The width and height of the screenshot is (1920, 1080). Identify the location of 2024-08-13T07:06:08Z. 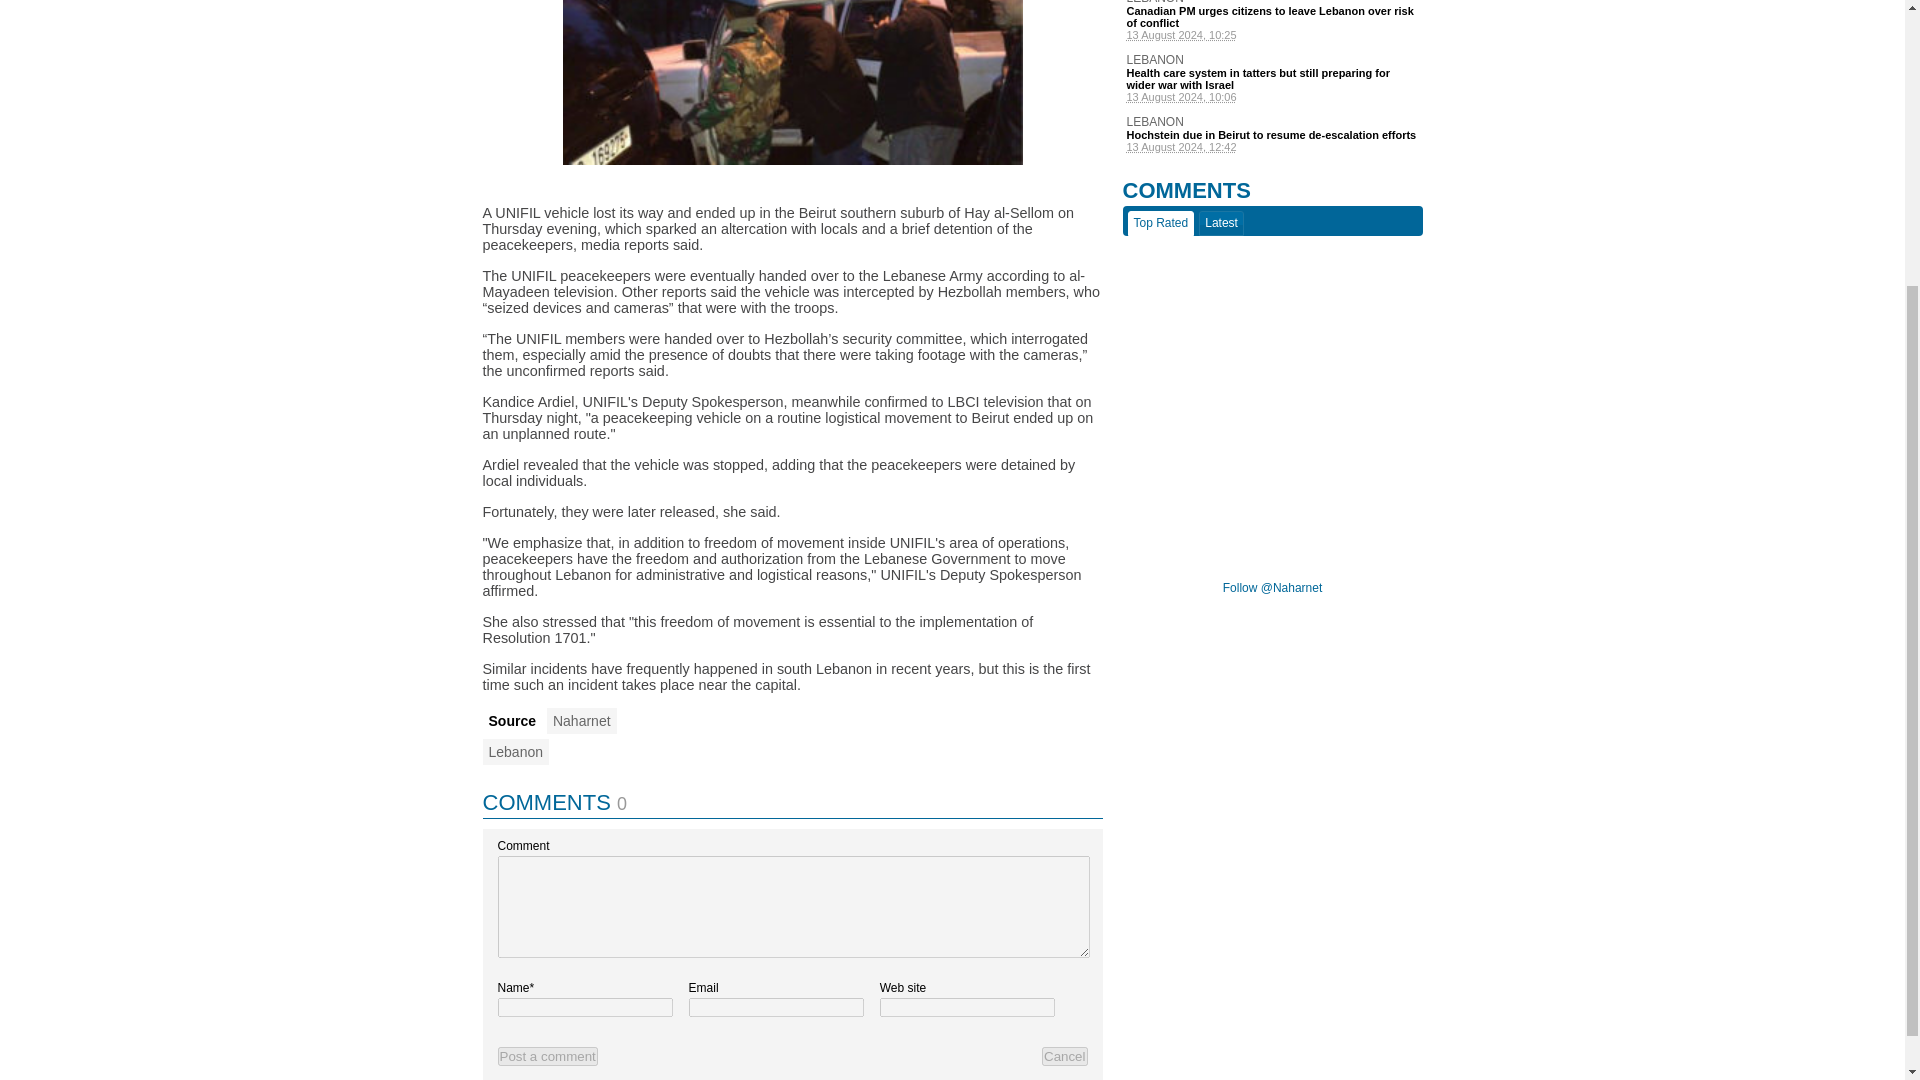
(1272, 96).